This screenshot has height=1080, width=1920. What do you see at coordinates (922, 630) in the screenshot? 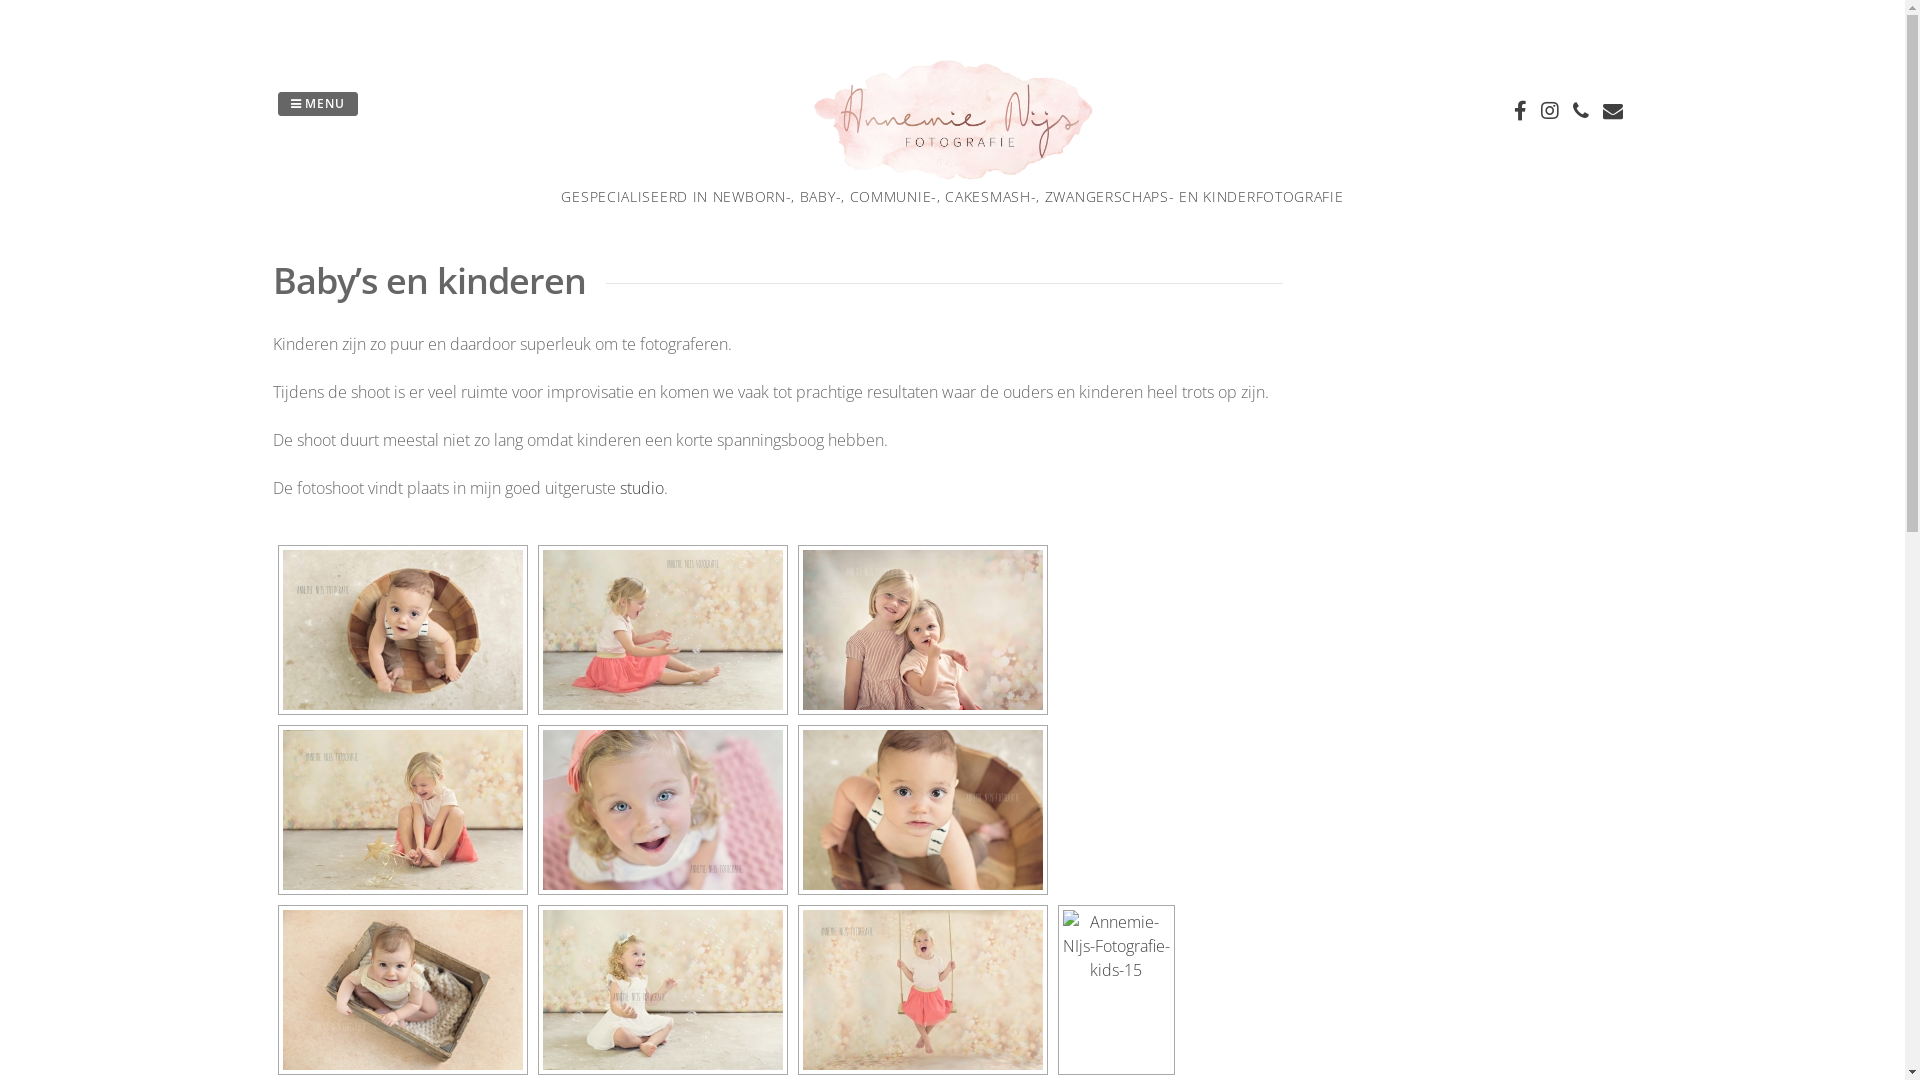
I see `Annemie-NIjs-Fotografie-kids-5` at bounding box center [922, 630].